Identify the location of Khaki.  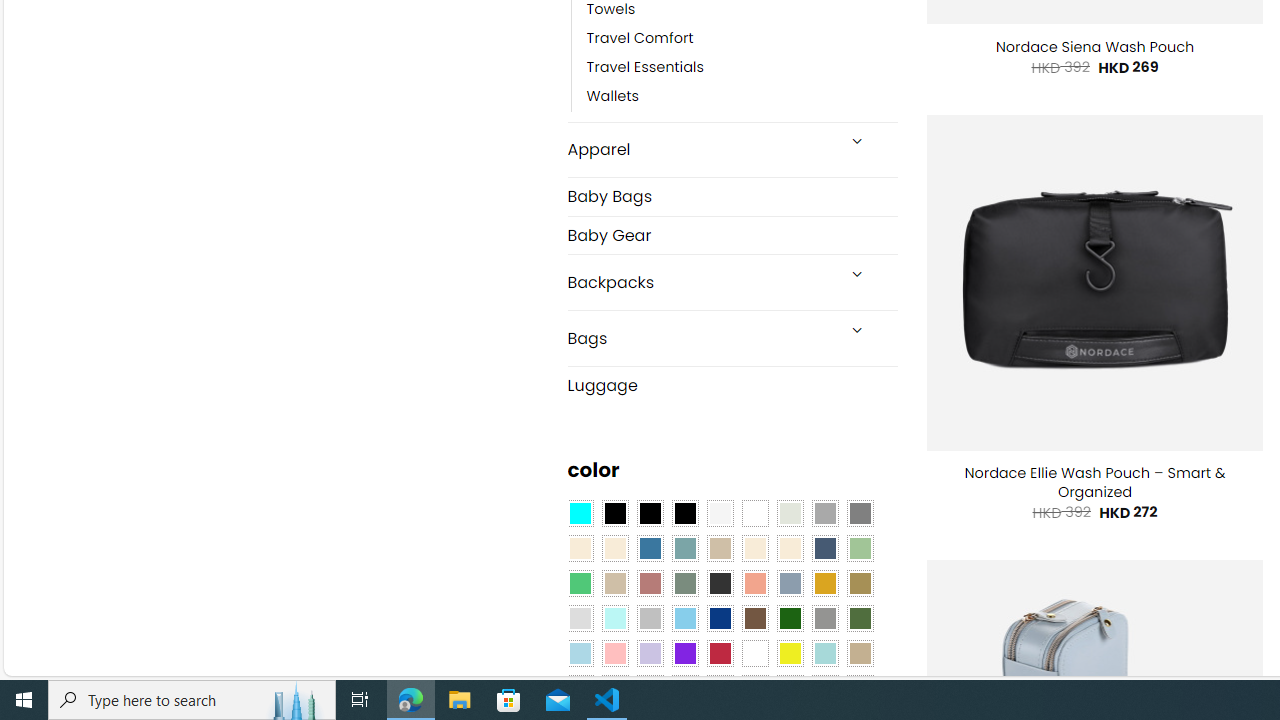
(860, 653).